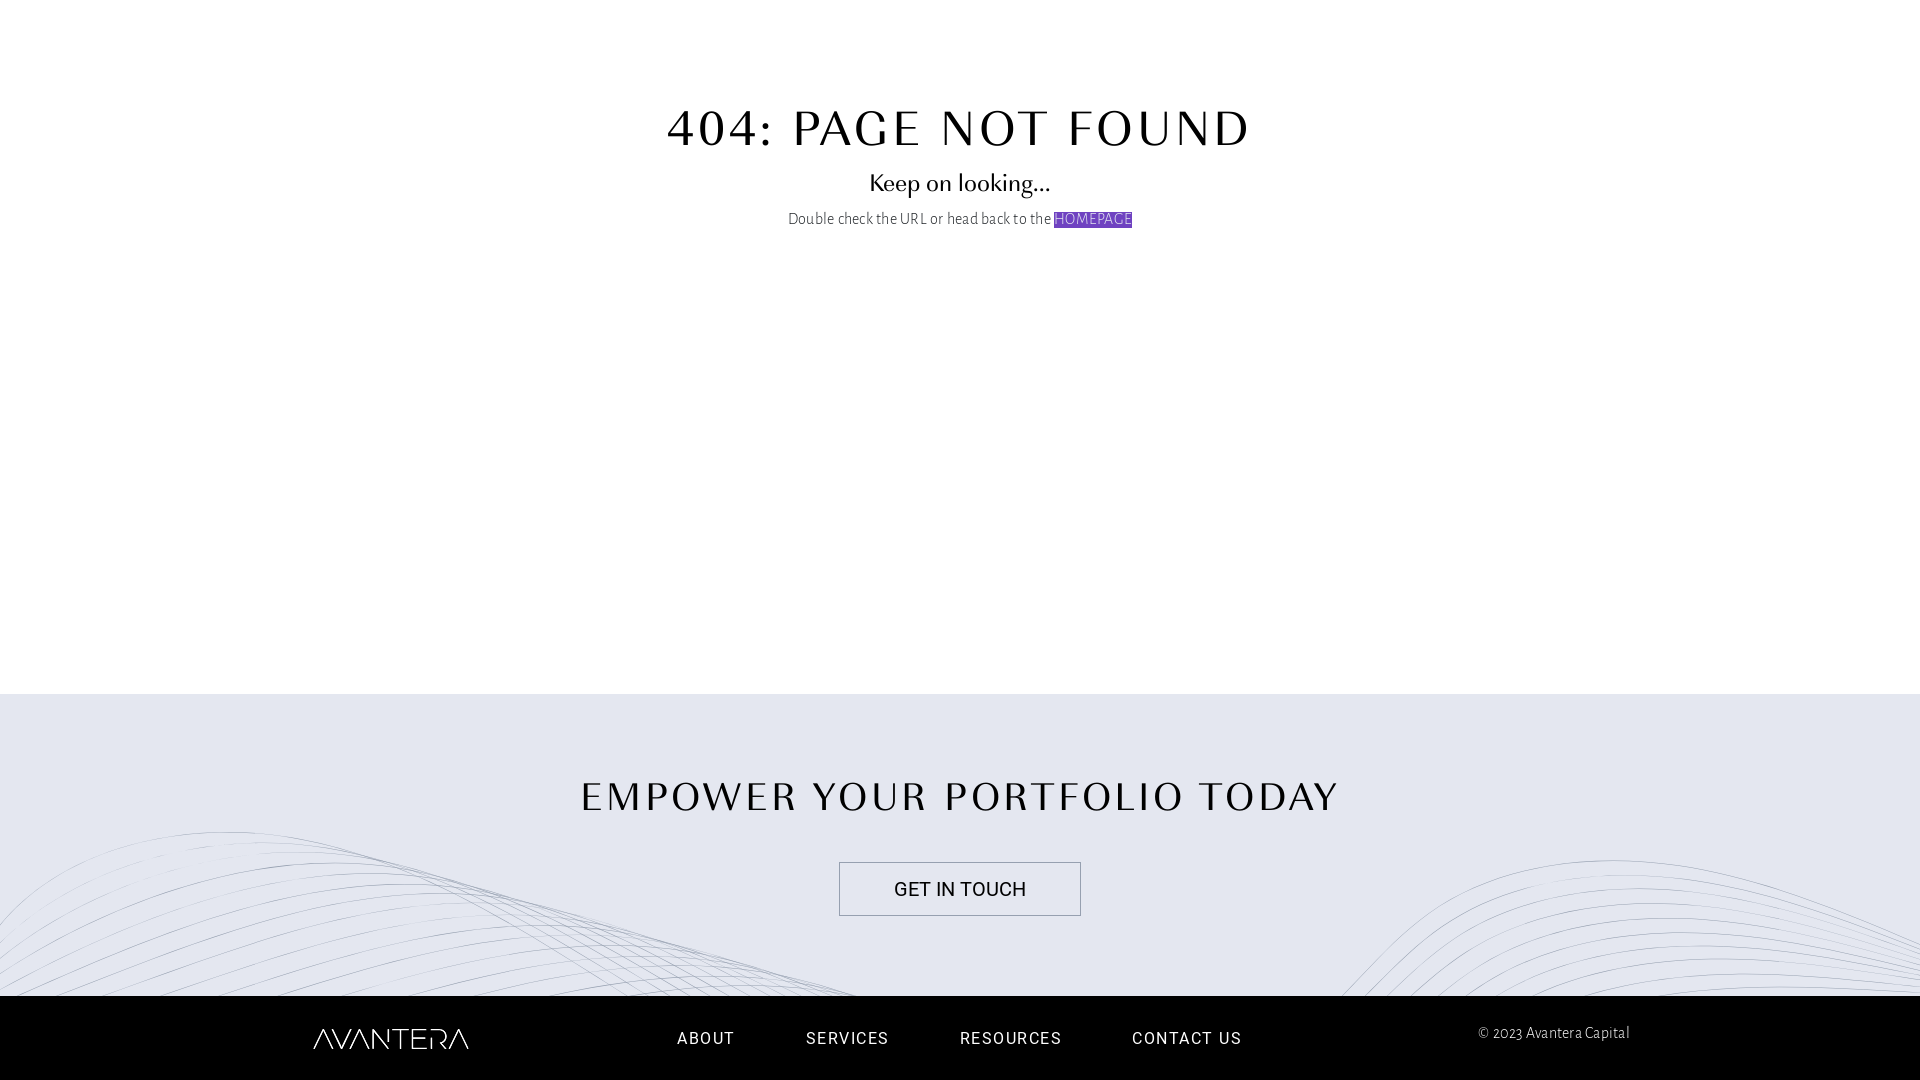 Image resolution: width=1920 pixels, height=1080 pixels. Describe the element at coordinates (1093, 220) in the screenshot. I see `HOMEPAGE` at that location.